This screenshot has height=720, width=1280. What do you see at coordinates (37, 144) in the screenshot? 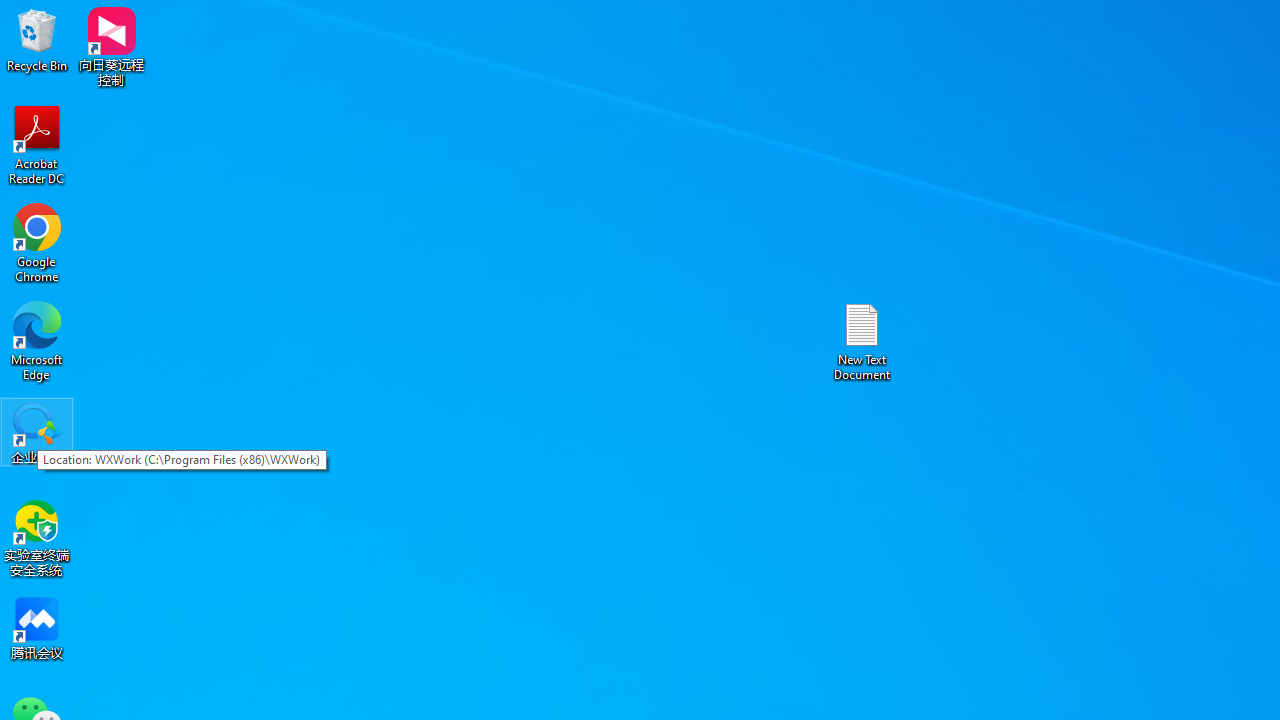
I see `Acrobat Reader DC` at bounding box center [37, 144].